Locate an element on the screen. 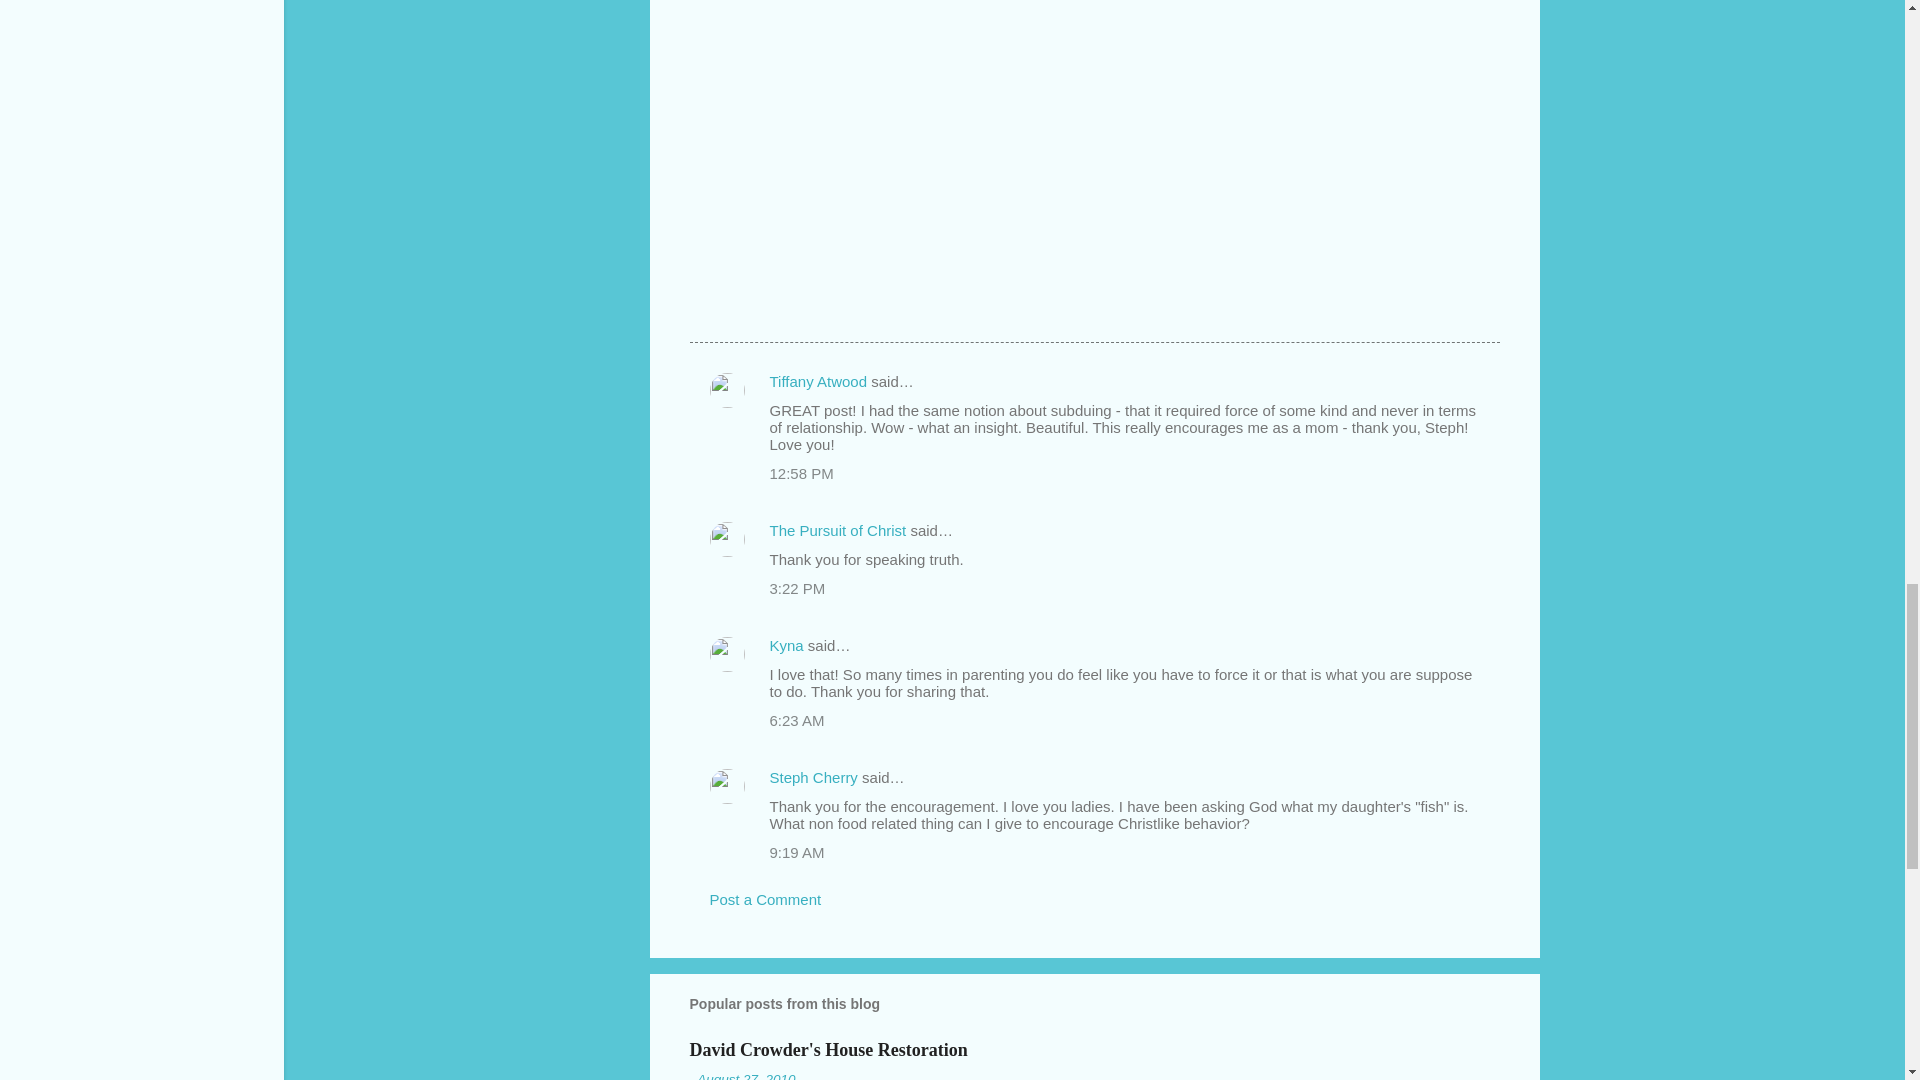  3:22 PM is located at coordinates (797, 588).